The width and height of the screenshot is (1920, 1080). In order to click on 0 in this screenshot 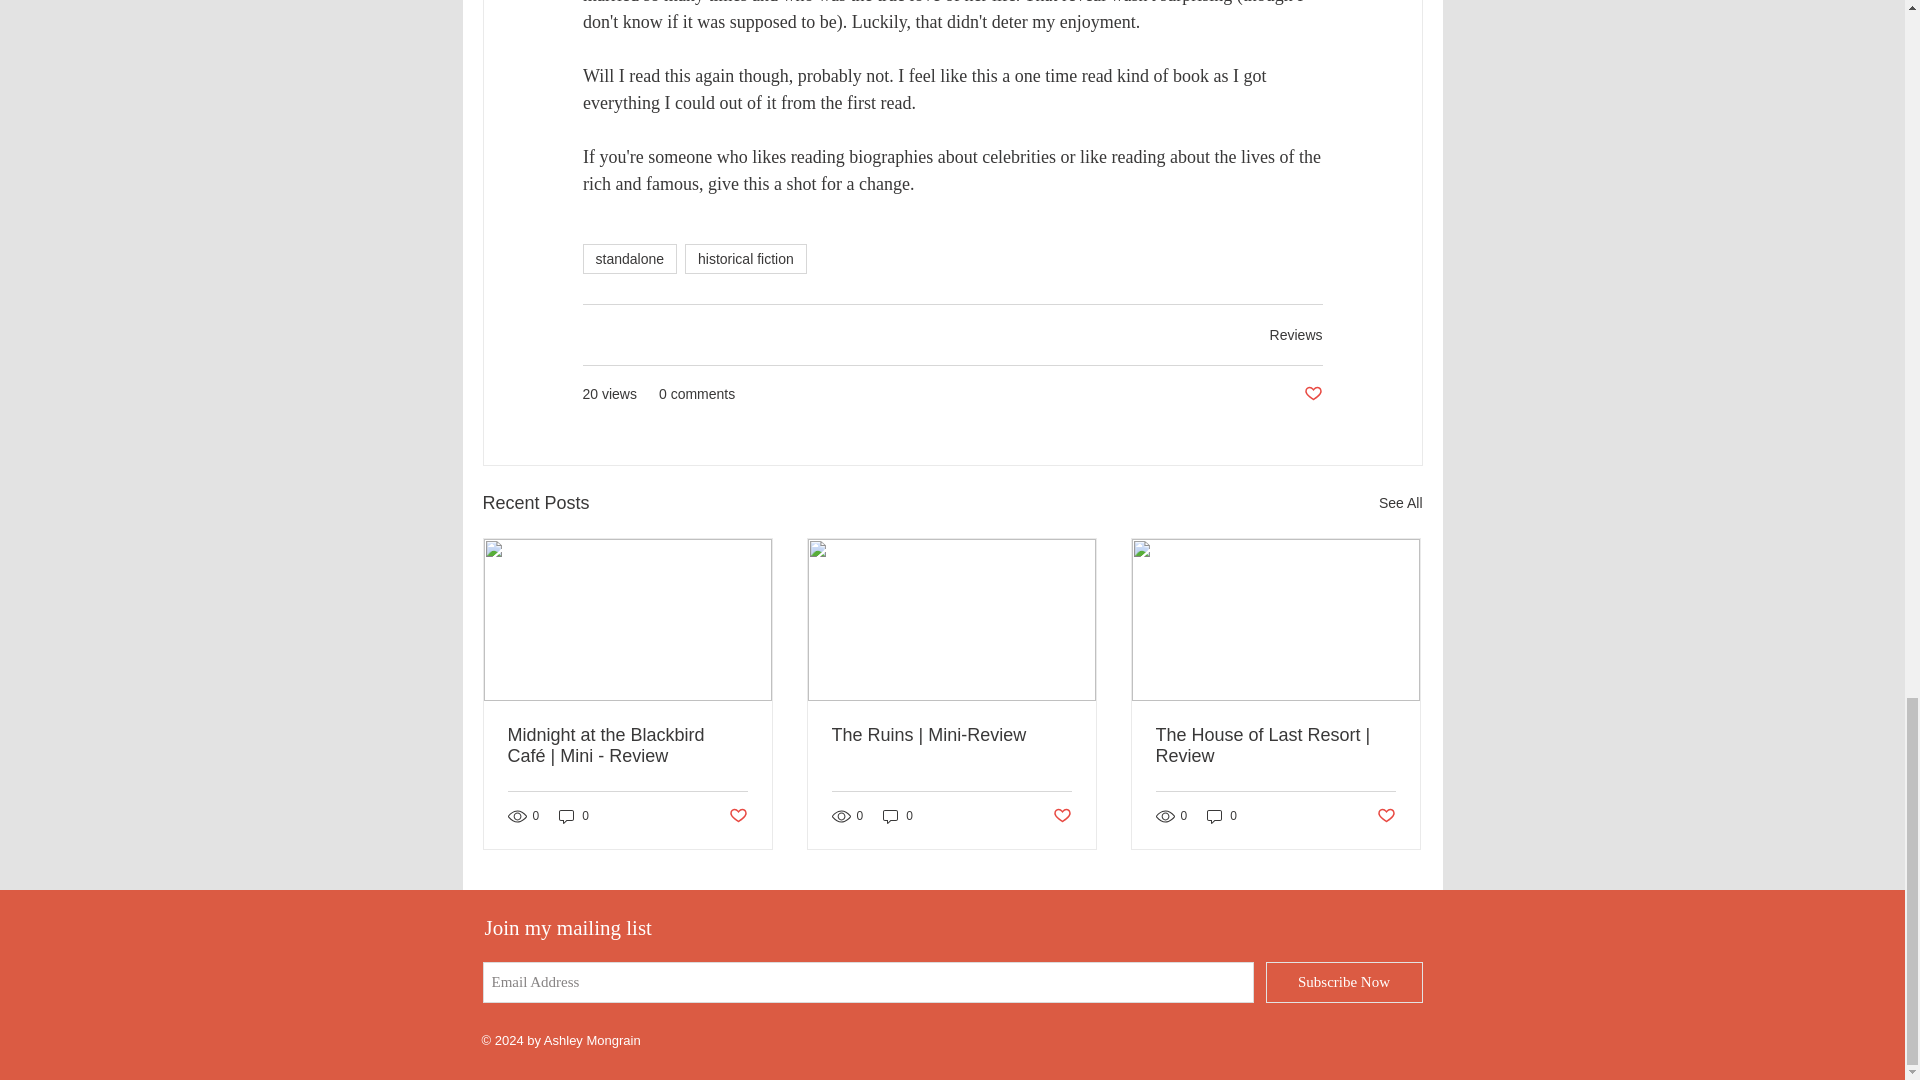, I will do `click(898, 816)`.